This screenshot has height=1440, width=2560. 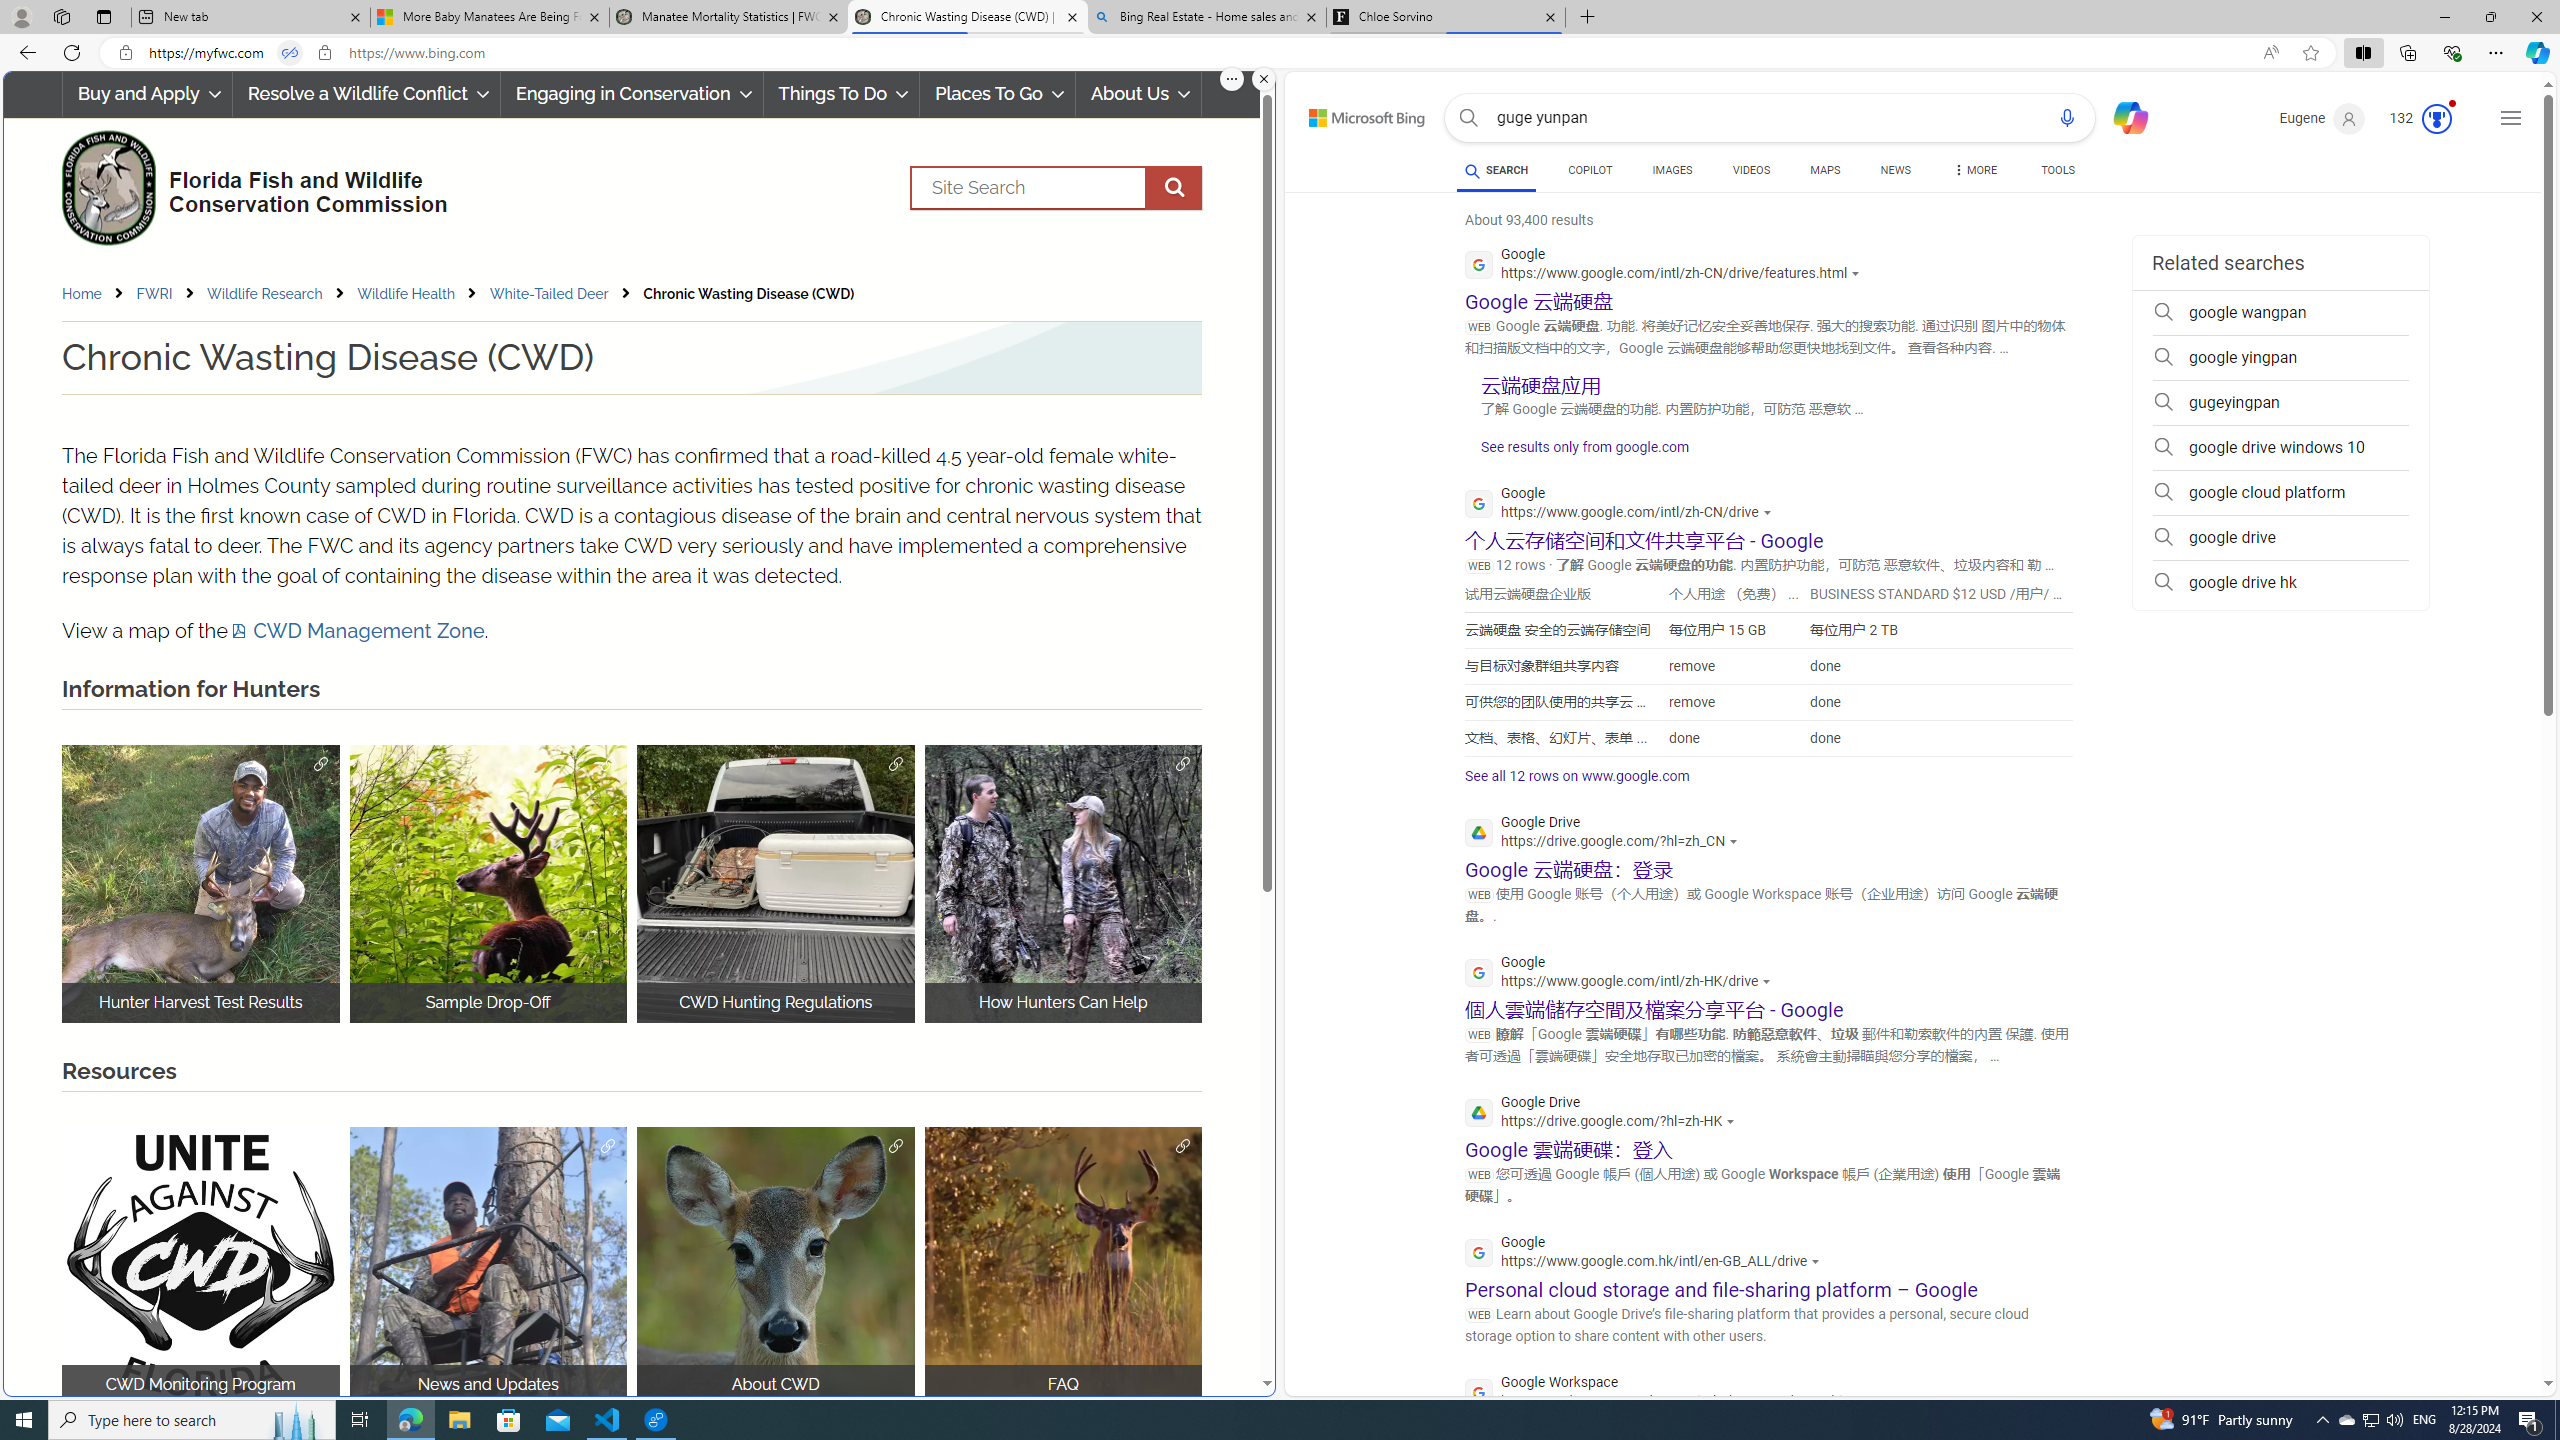 I want to click on Bing Real Estate - Home sales and rental listings, so click(x=1205, y=17).